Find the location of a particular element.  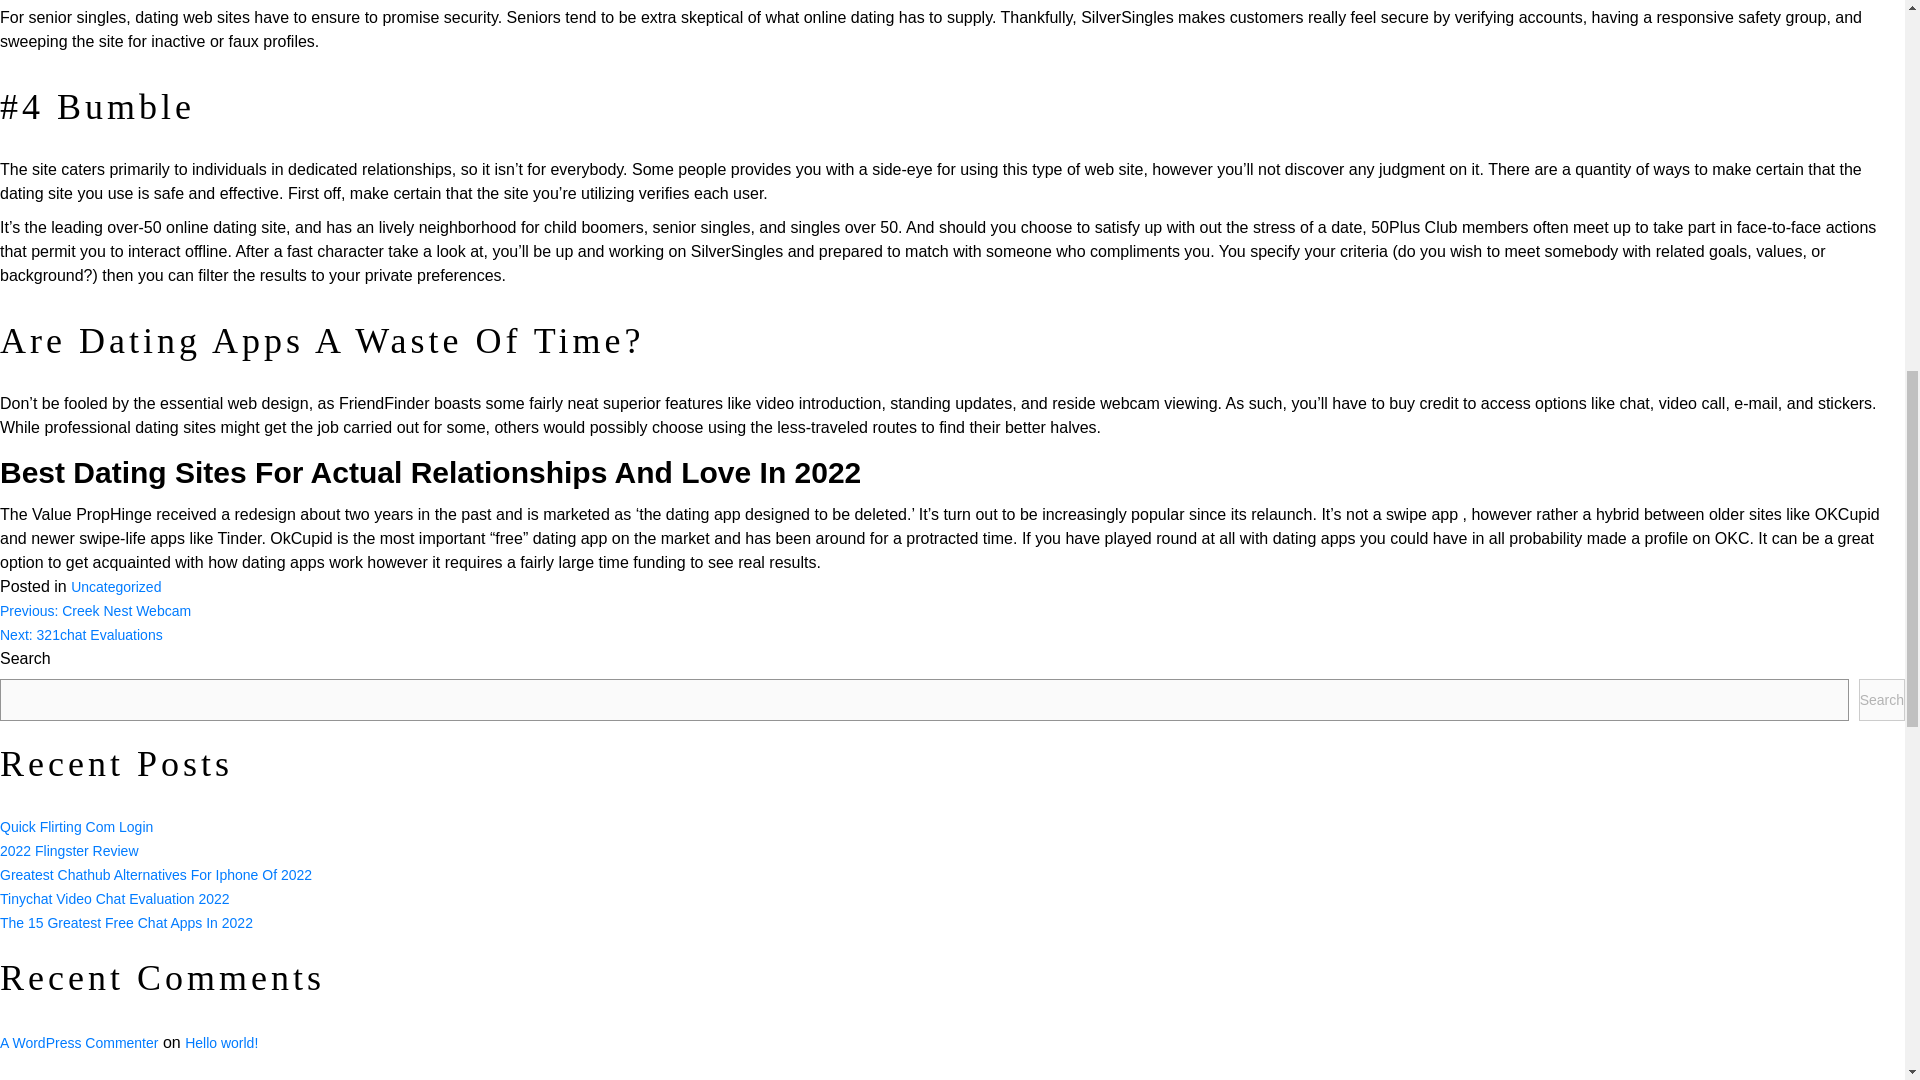

2022 Flingster Review is located at coordinates (69, 850).